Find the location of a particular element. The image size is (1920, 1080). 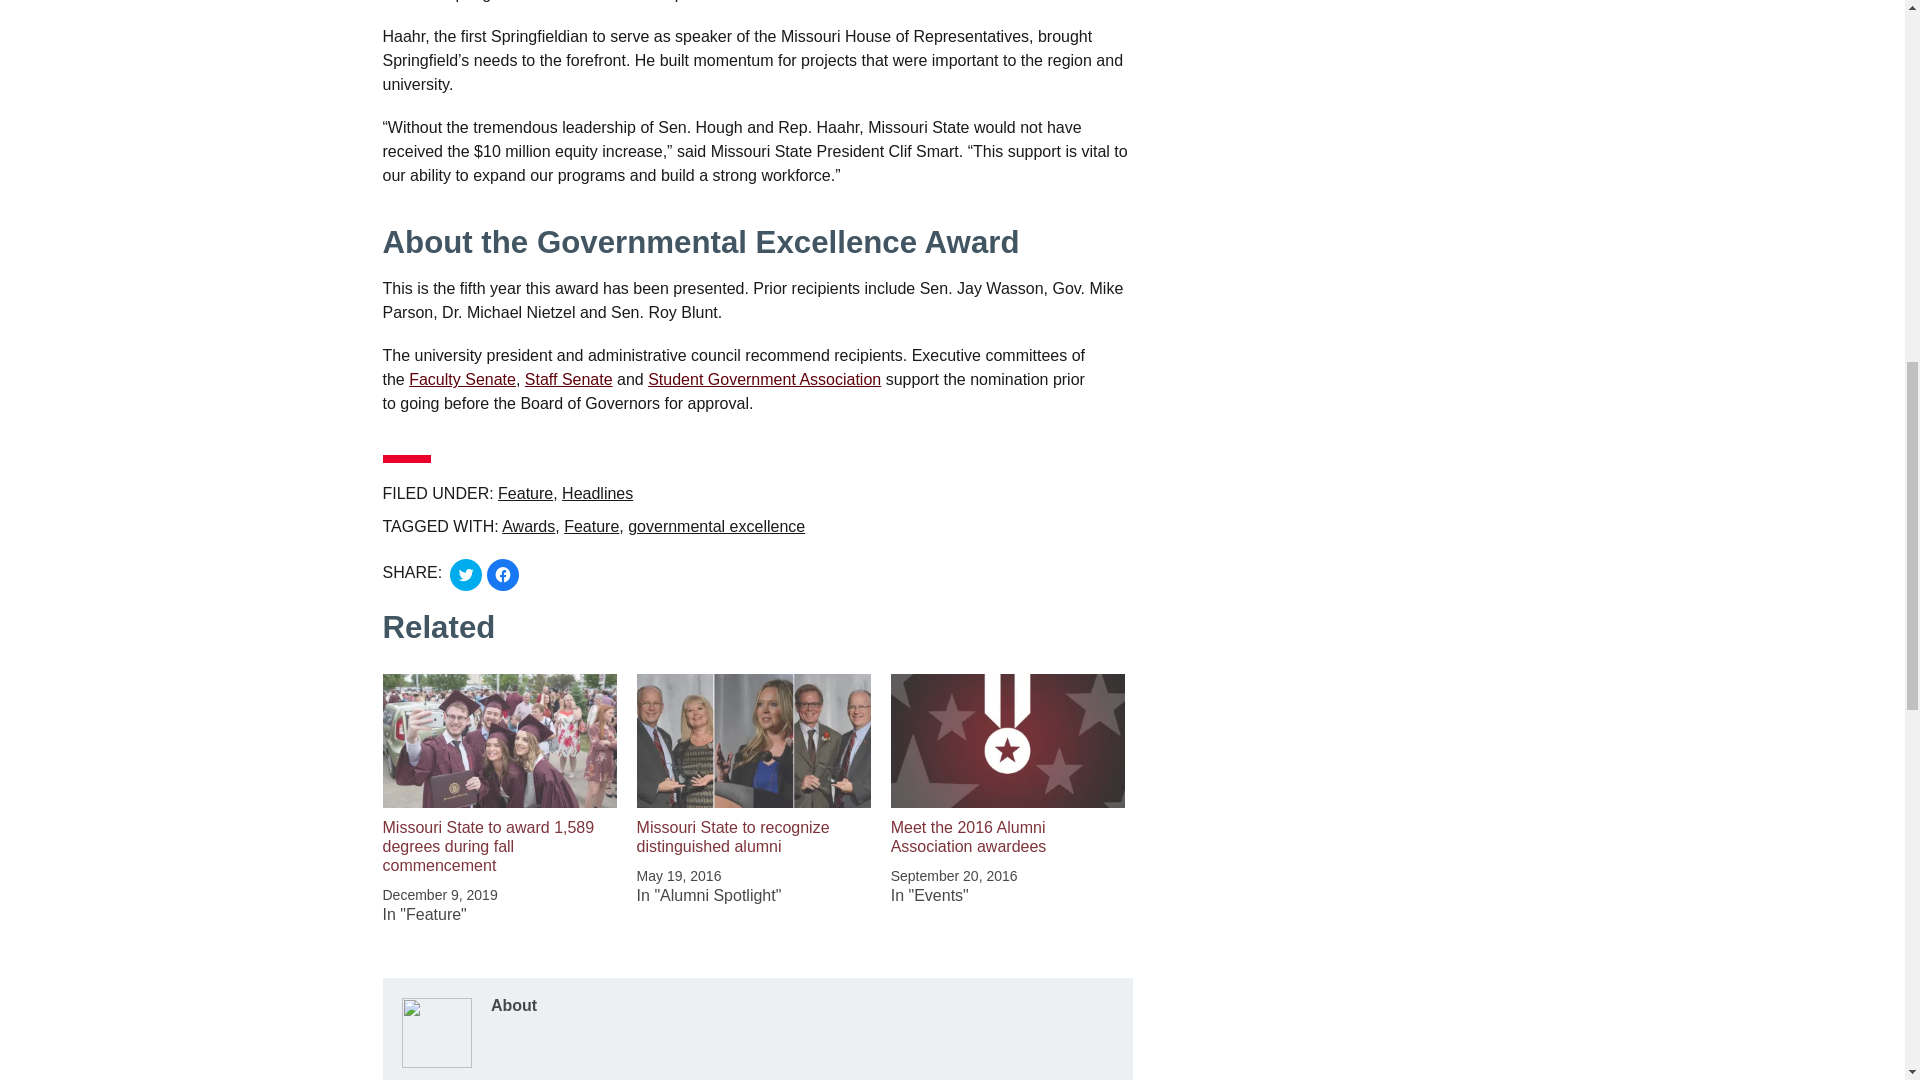

Meet the 2016 Alumni Association awardees is located at coordinates (1008, 740).